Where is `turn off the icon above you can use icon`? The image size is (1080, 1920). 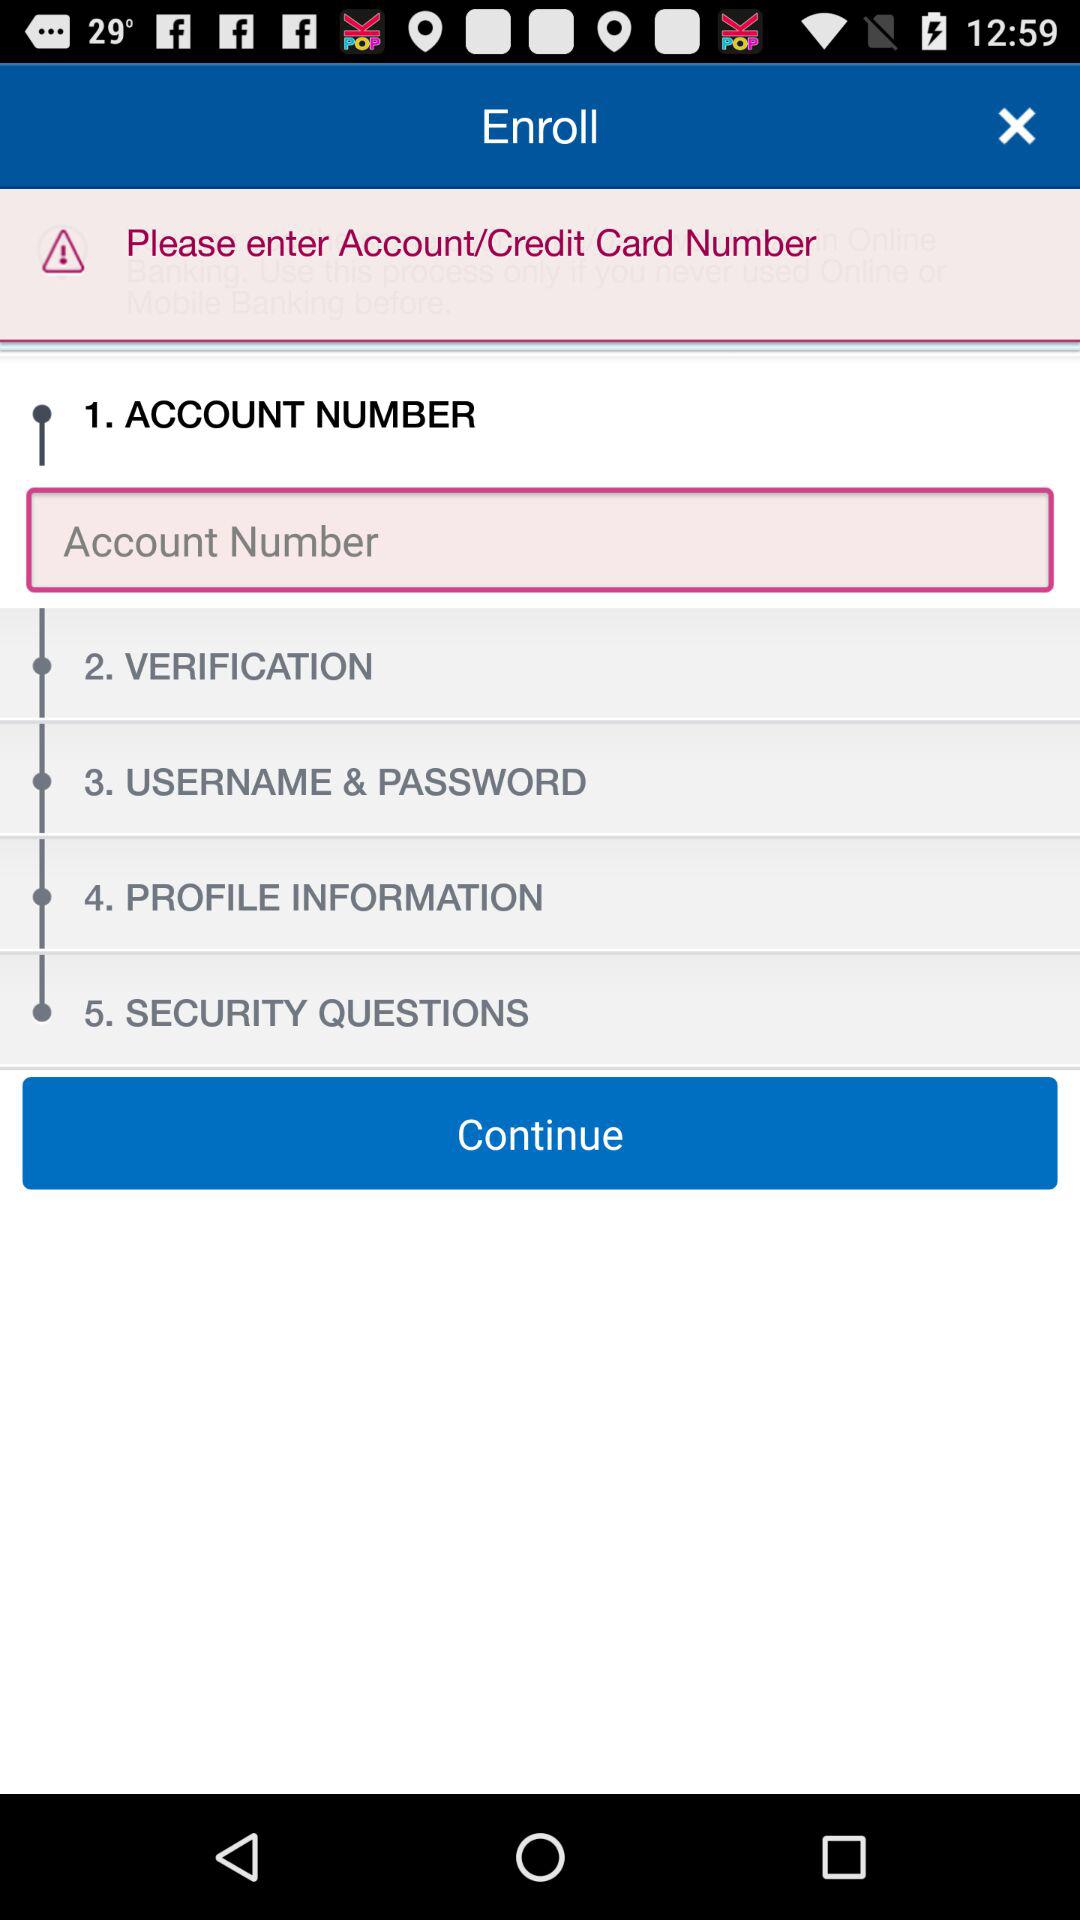 turn off the icon above you can use icon is located at coordinates (1016, 126).